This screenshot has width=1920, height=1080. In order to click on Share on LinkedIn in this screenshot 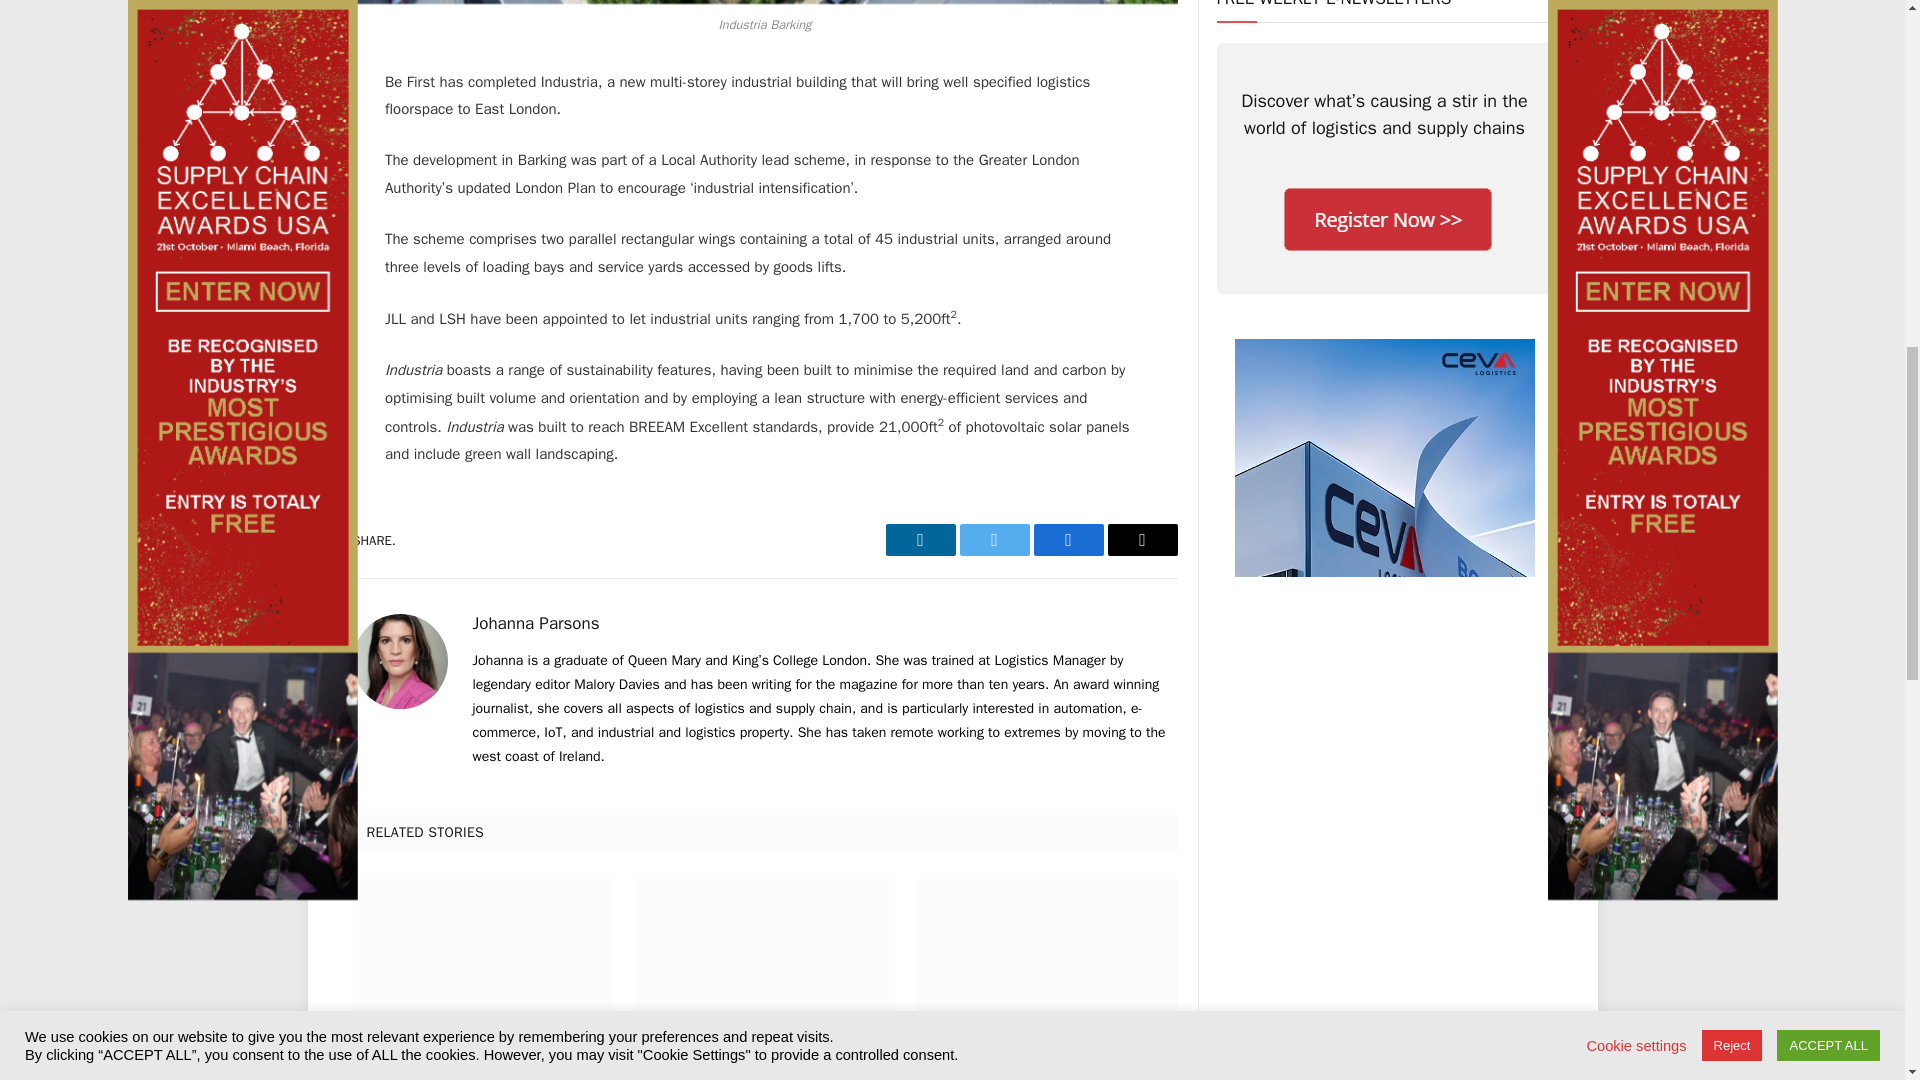, I will do `click(920, 540)`.